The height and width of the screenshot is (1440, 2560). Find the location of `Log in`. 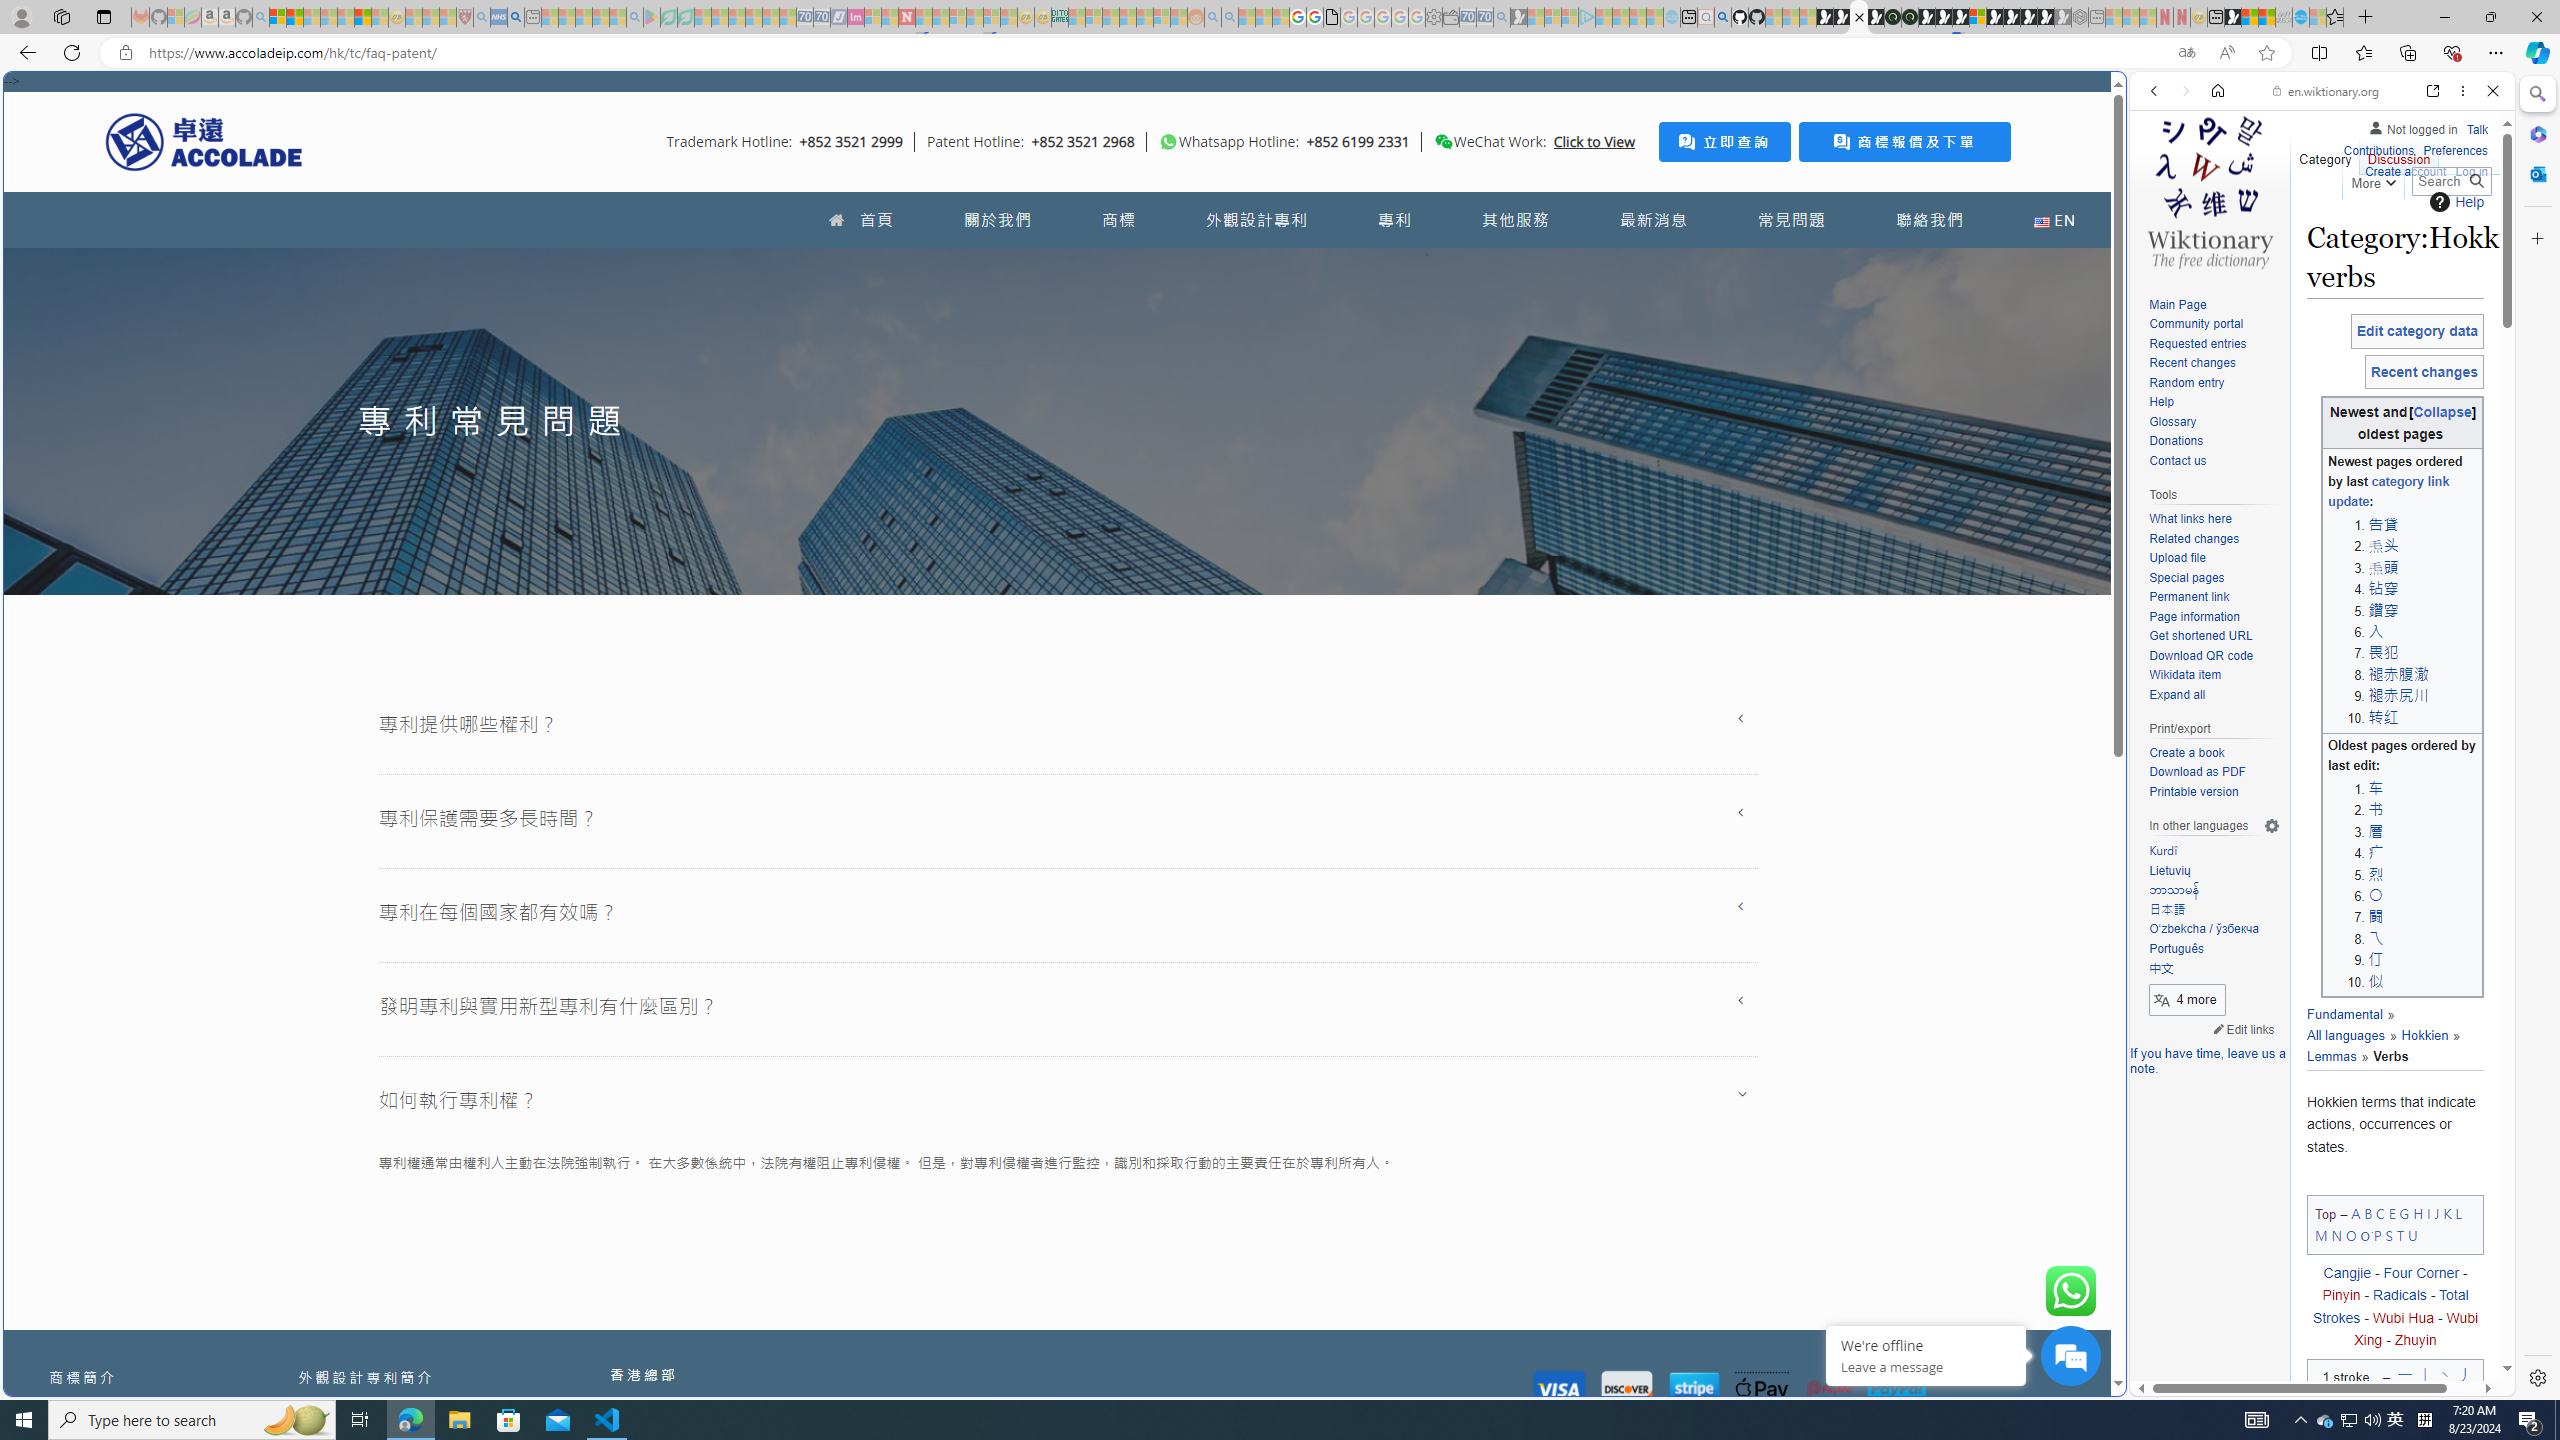

Log in is located at coordinates (2472, 172).